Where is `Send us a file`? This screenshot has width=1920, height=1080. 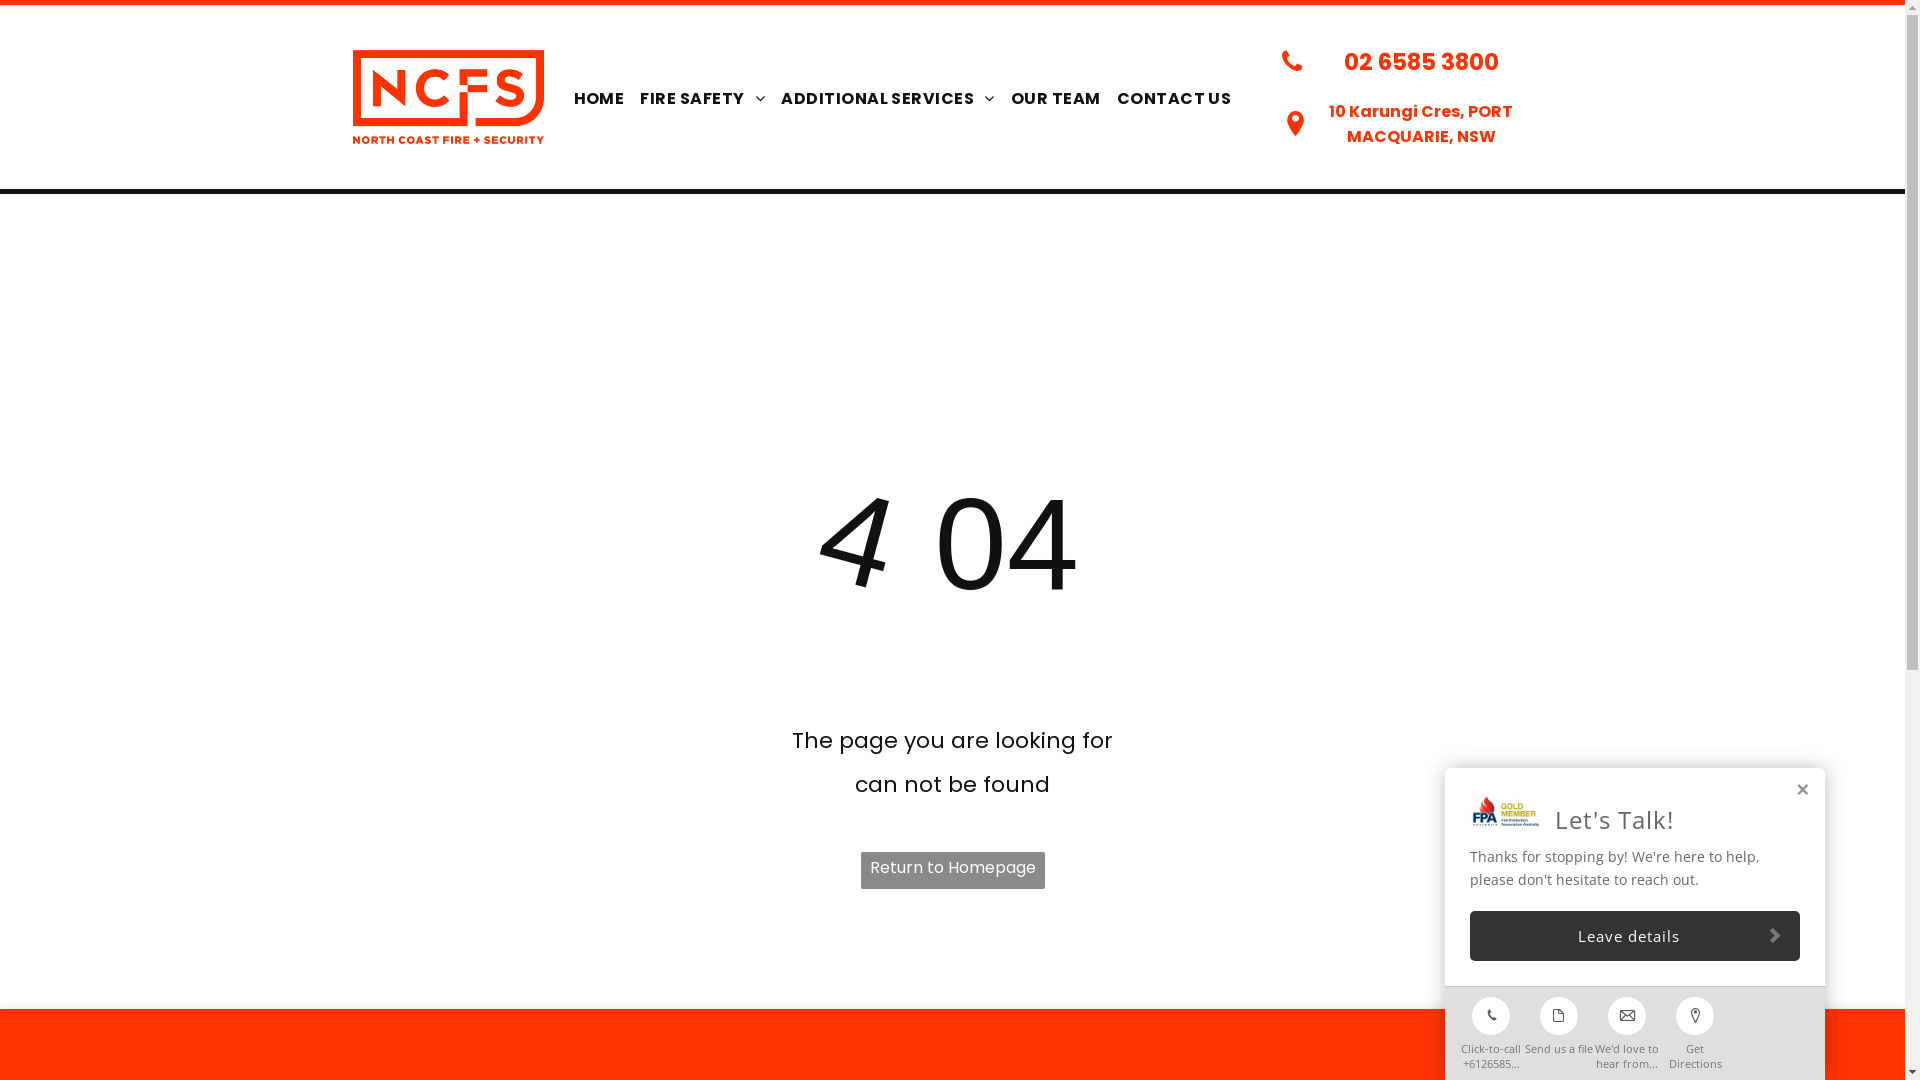 Send us a file is located at coordinates (1559, 1022).